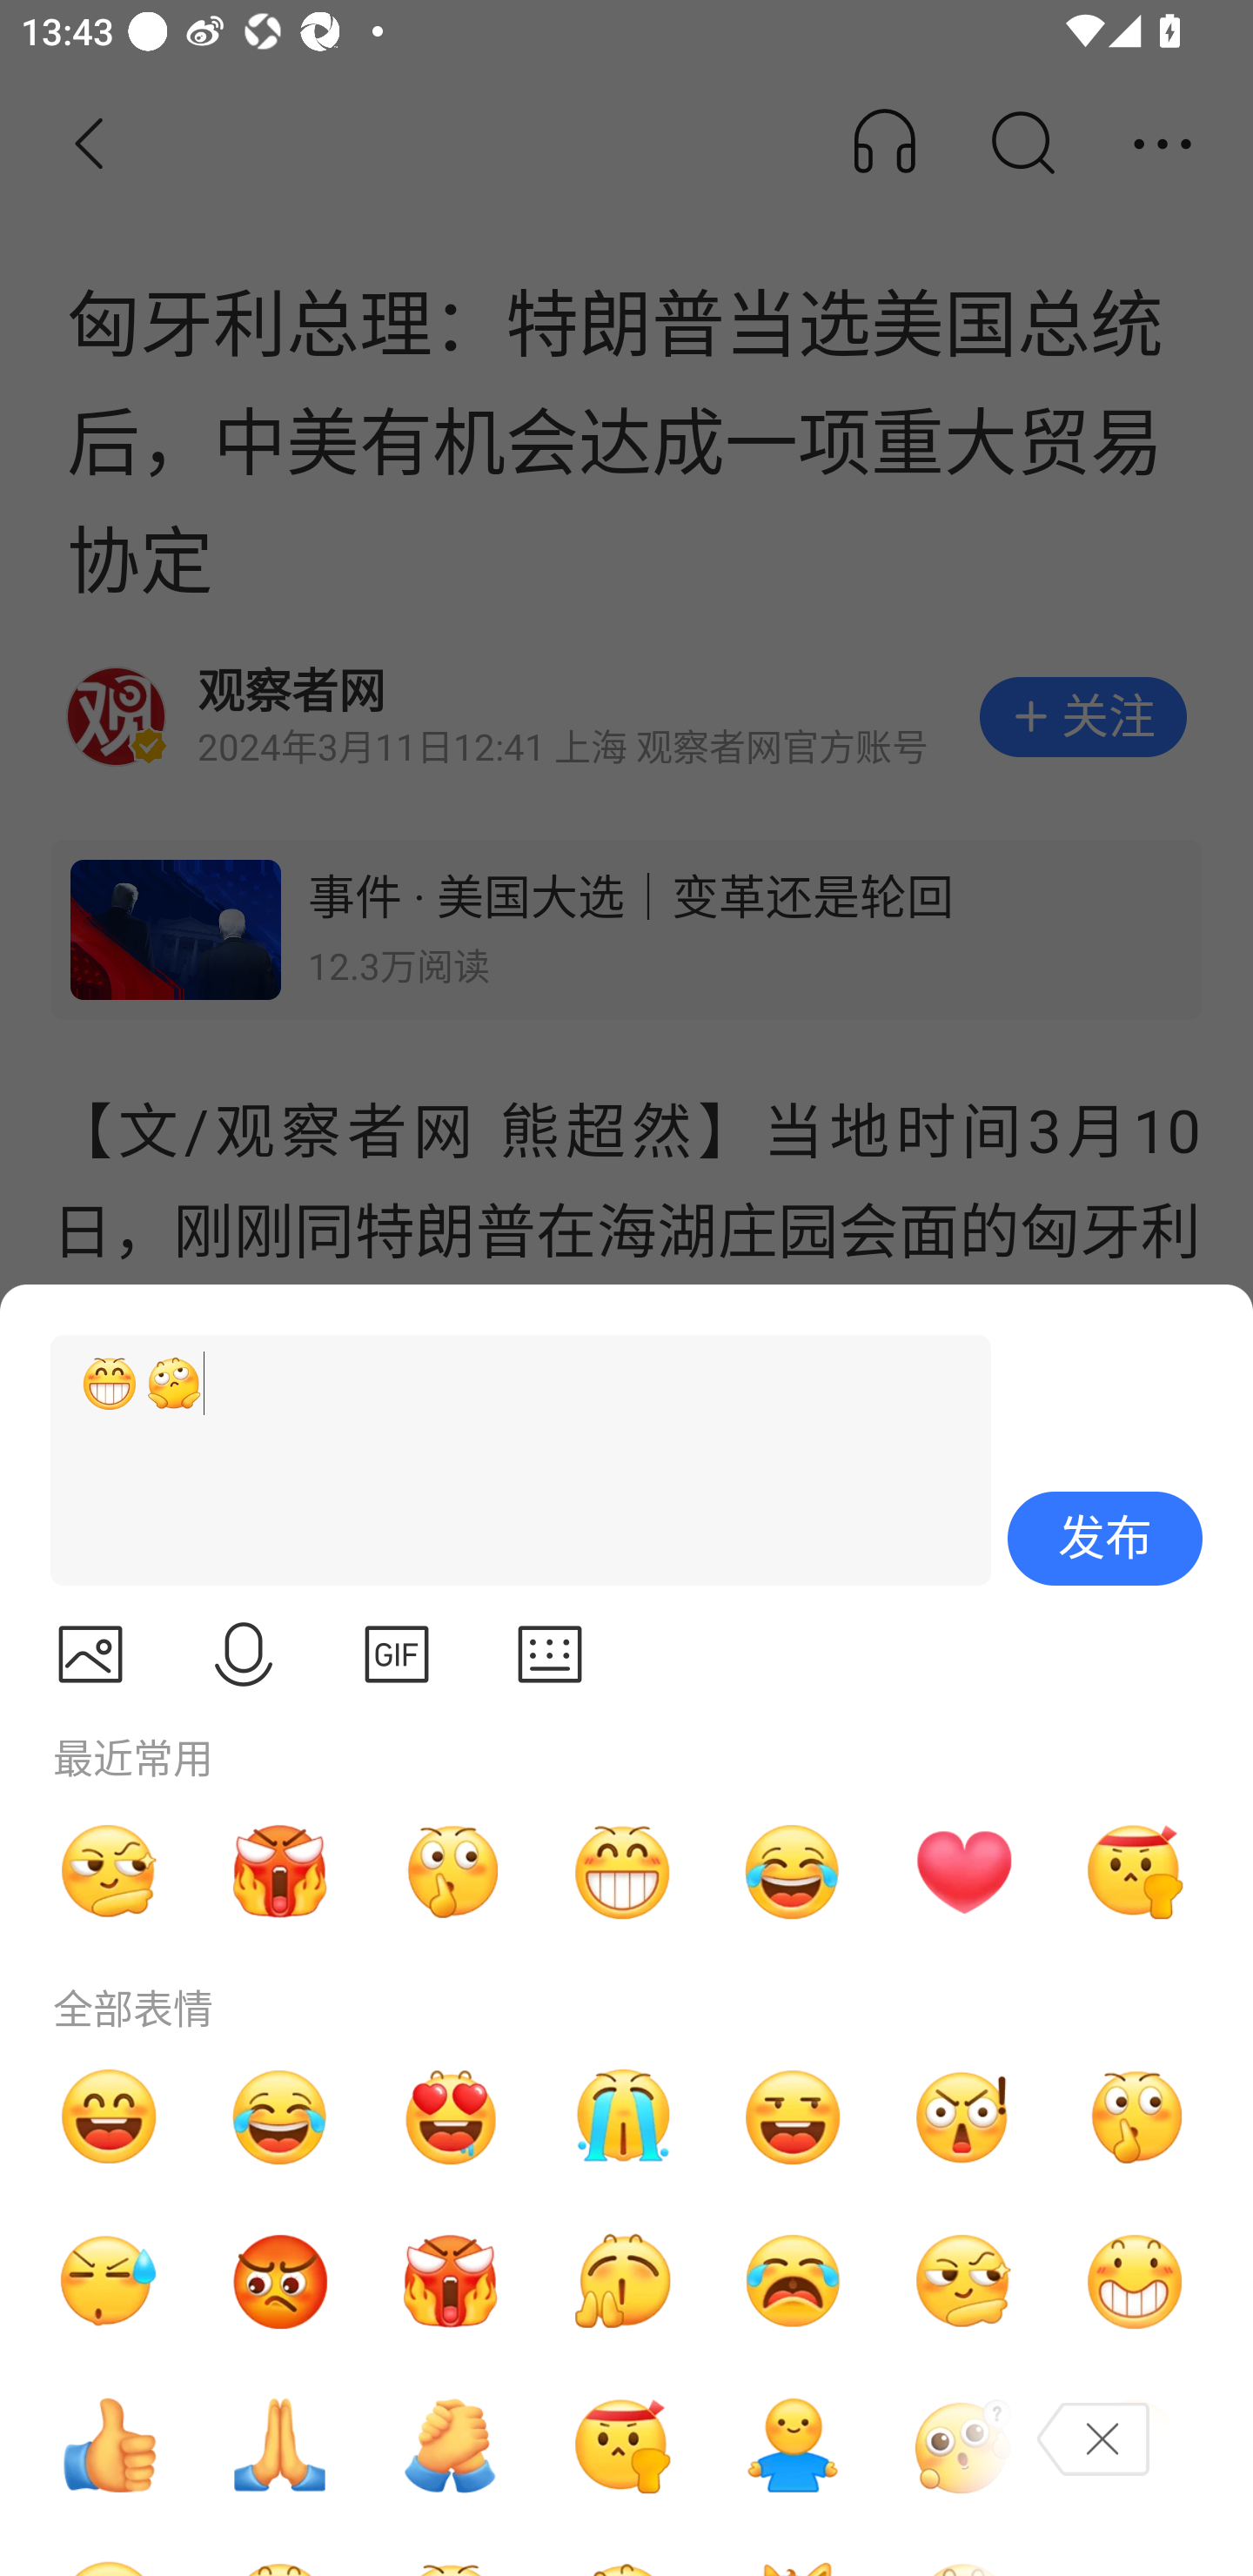  What do you see at coordinates (1135, 1871) in the screenshot?
I see `奋斗` at bounding box center [1135, 1871].